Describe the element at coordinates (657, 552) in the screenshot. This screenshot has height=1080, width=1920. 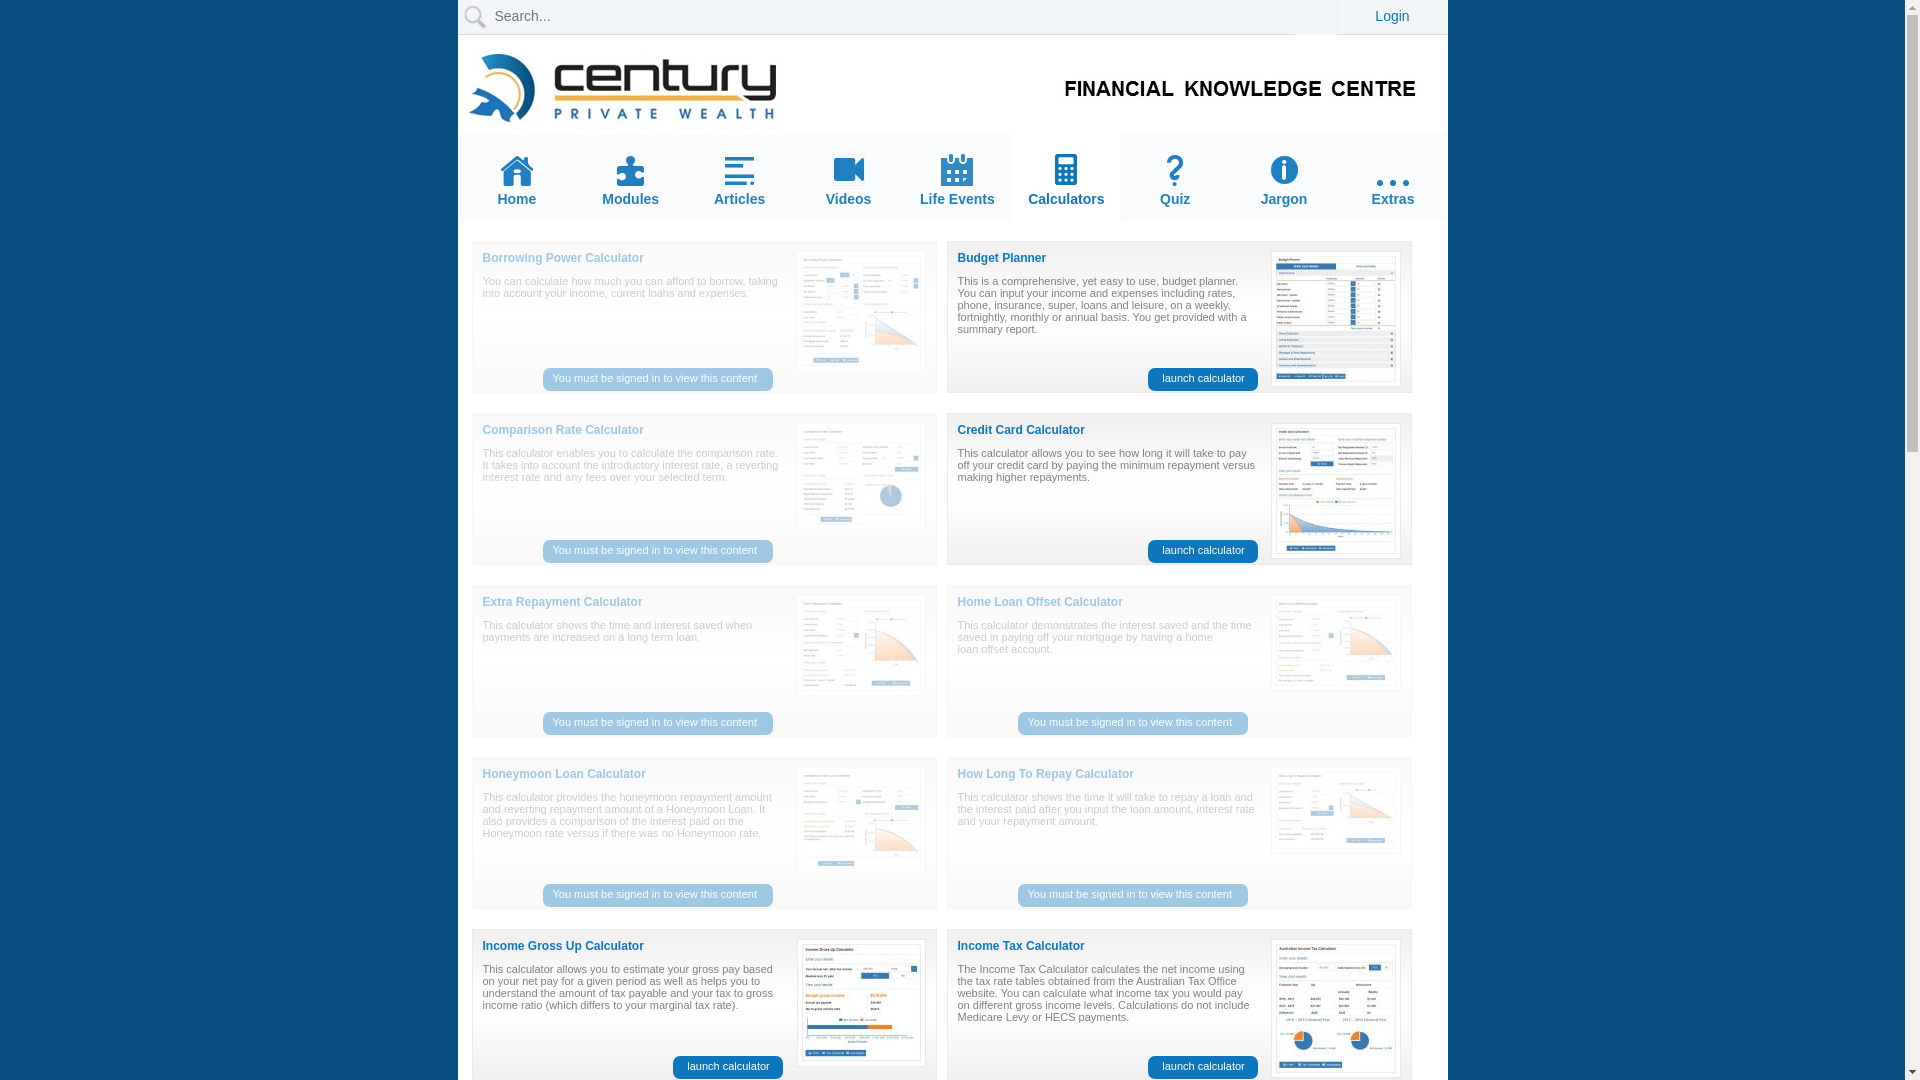
I see `You must be signed in to view this content` at that location.